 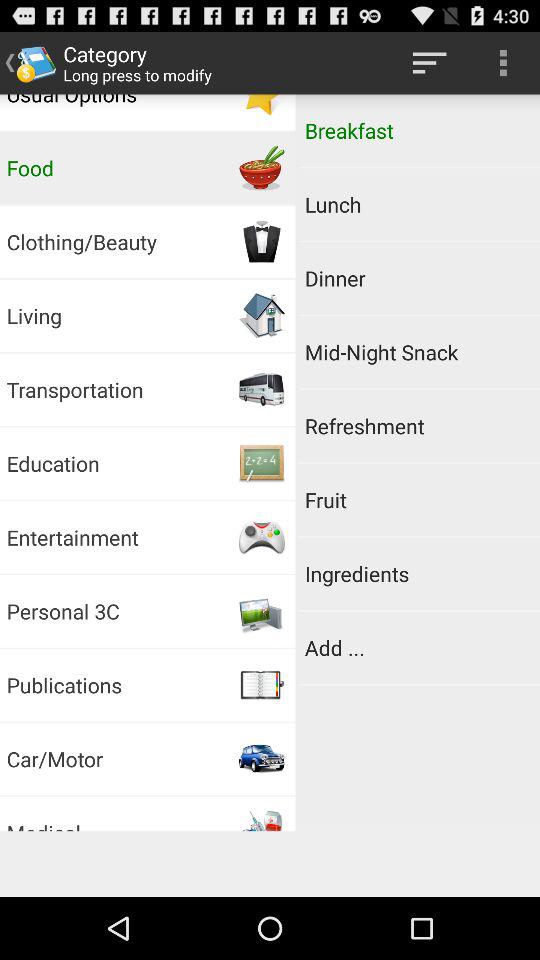 I want to click on click on the image beside the text clothingbeauty, so click(x=262, y=241).